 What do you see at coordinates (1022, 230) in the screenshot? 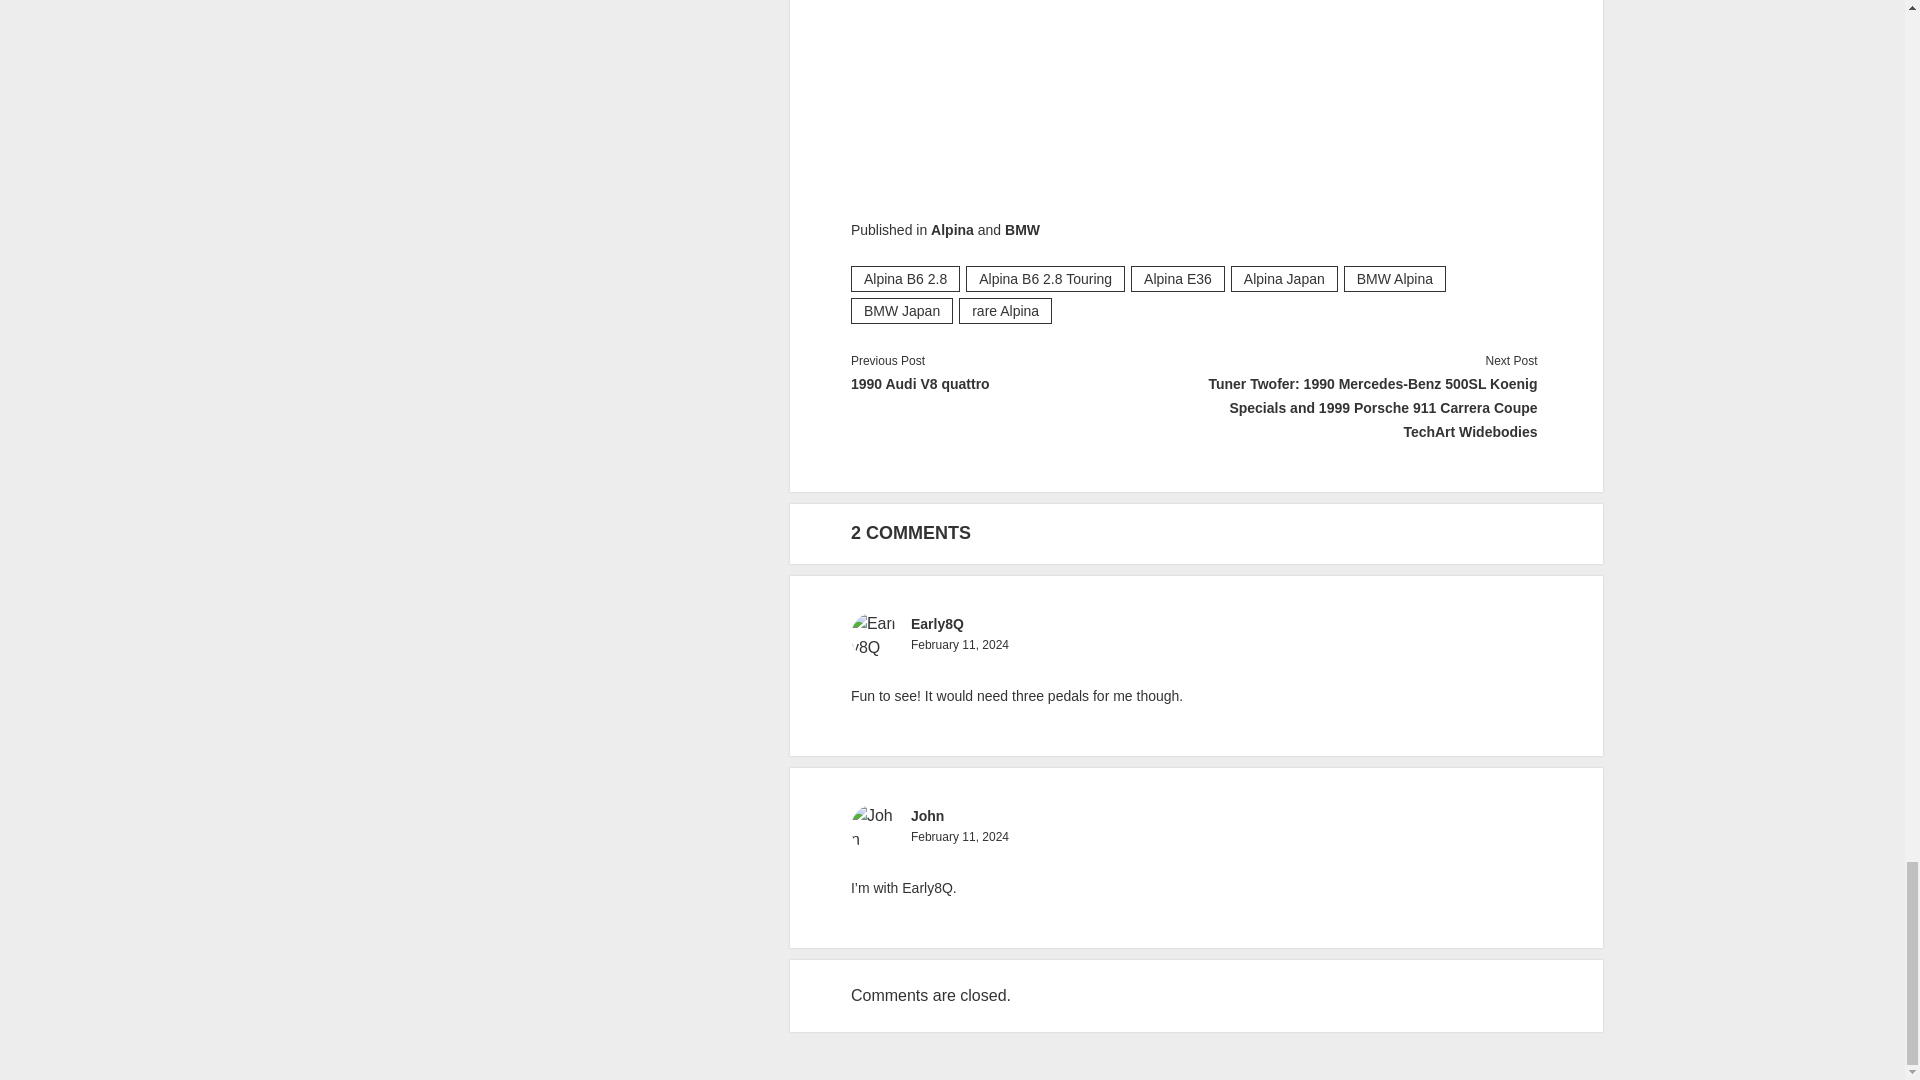
I see `BMW` at bounding box center [1022, 230].